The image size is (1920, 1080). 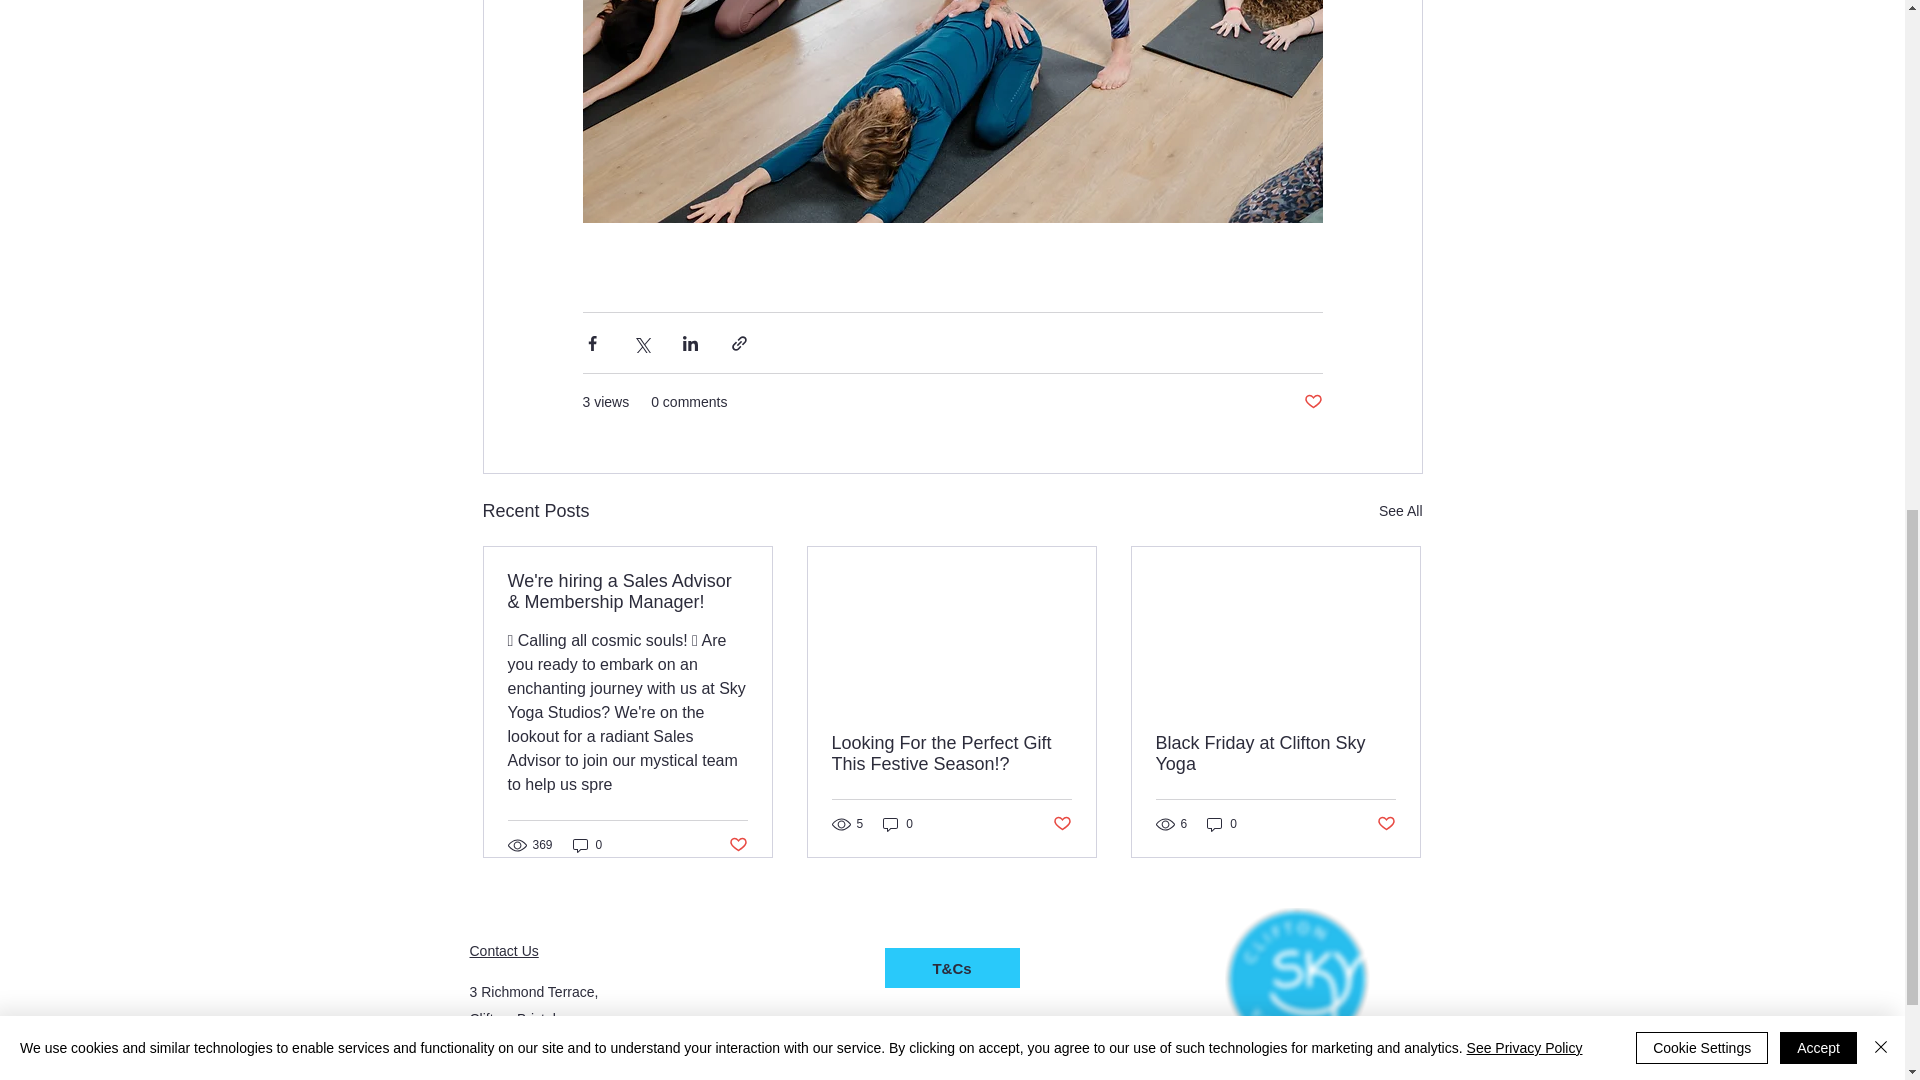 I want to click on 0, so click(x=587, y=845).